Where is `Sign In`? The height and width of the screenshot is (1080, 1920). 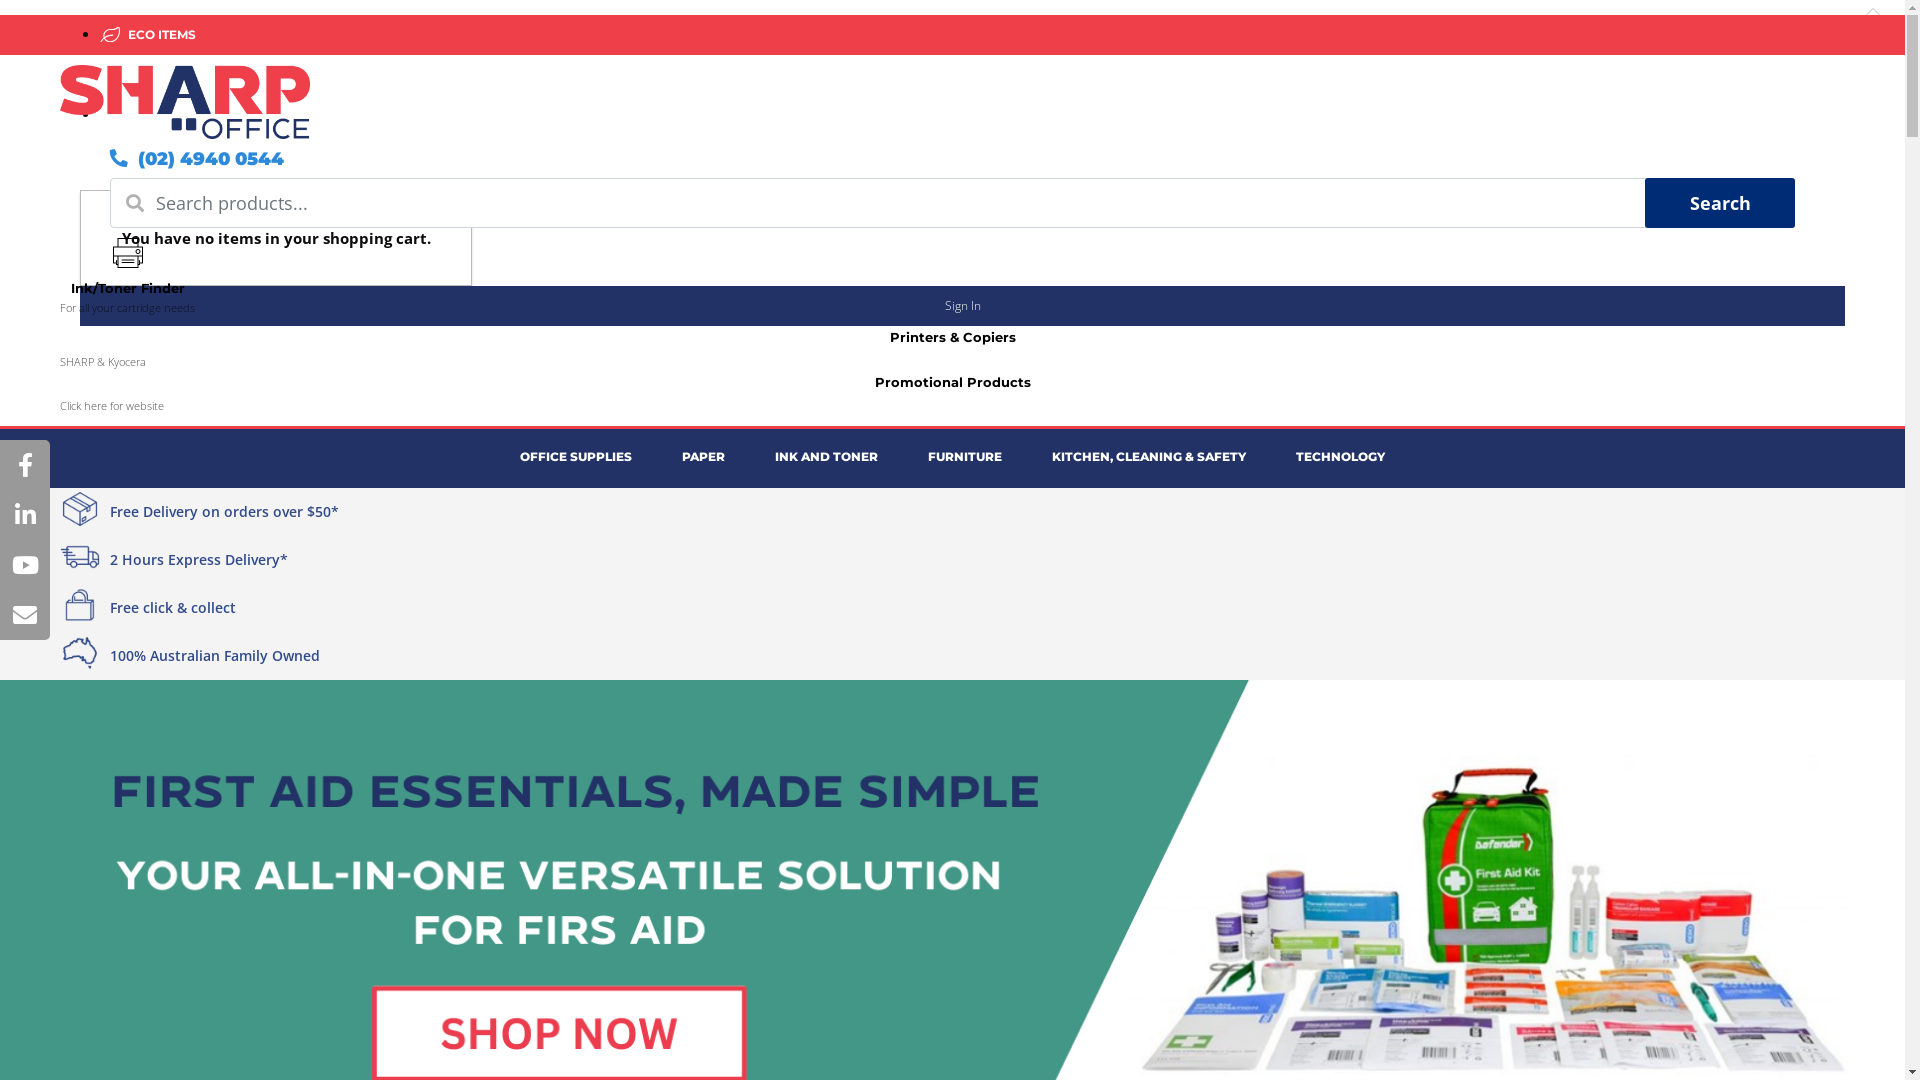
Sign In is located at coordinates (962, 306).